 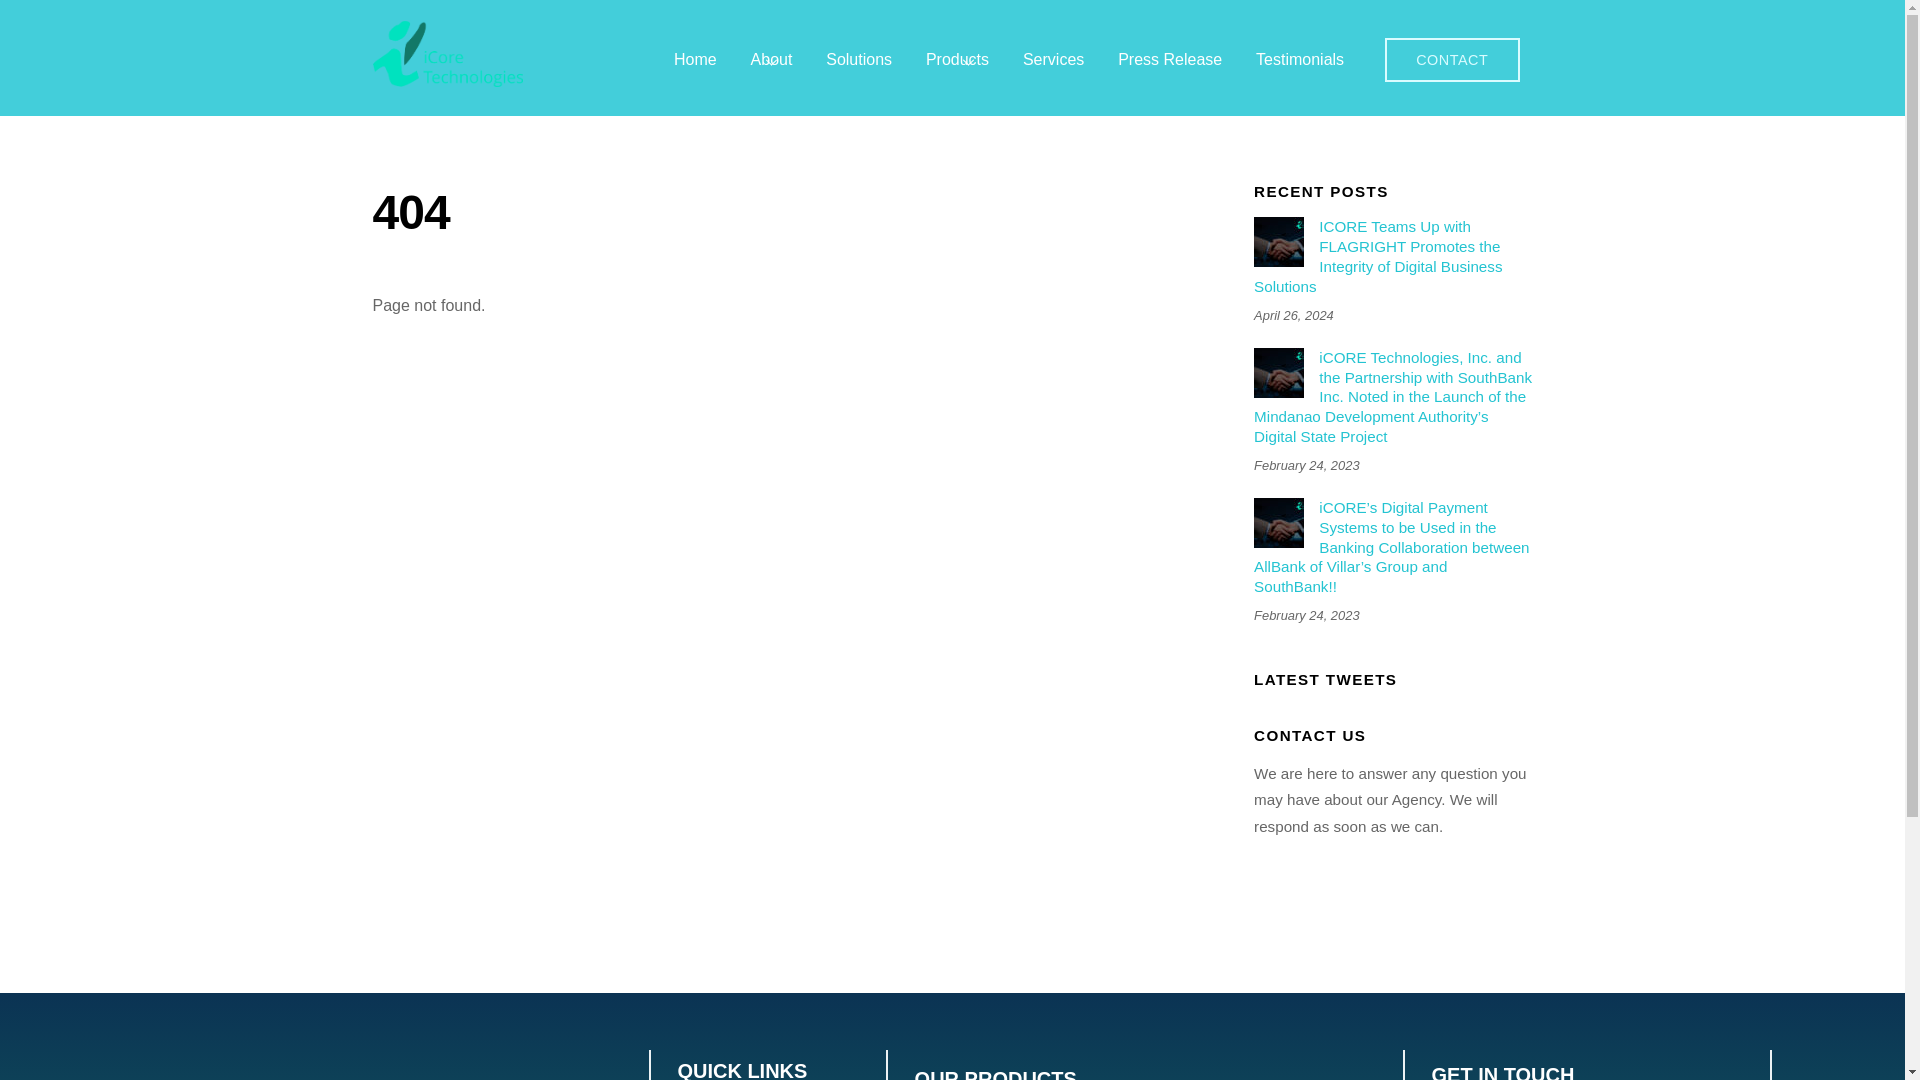 I want to click on iCore Technologies, so click(x=447, y=76).